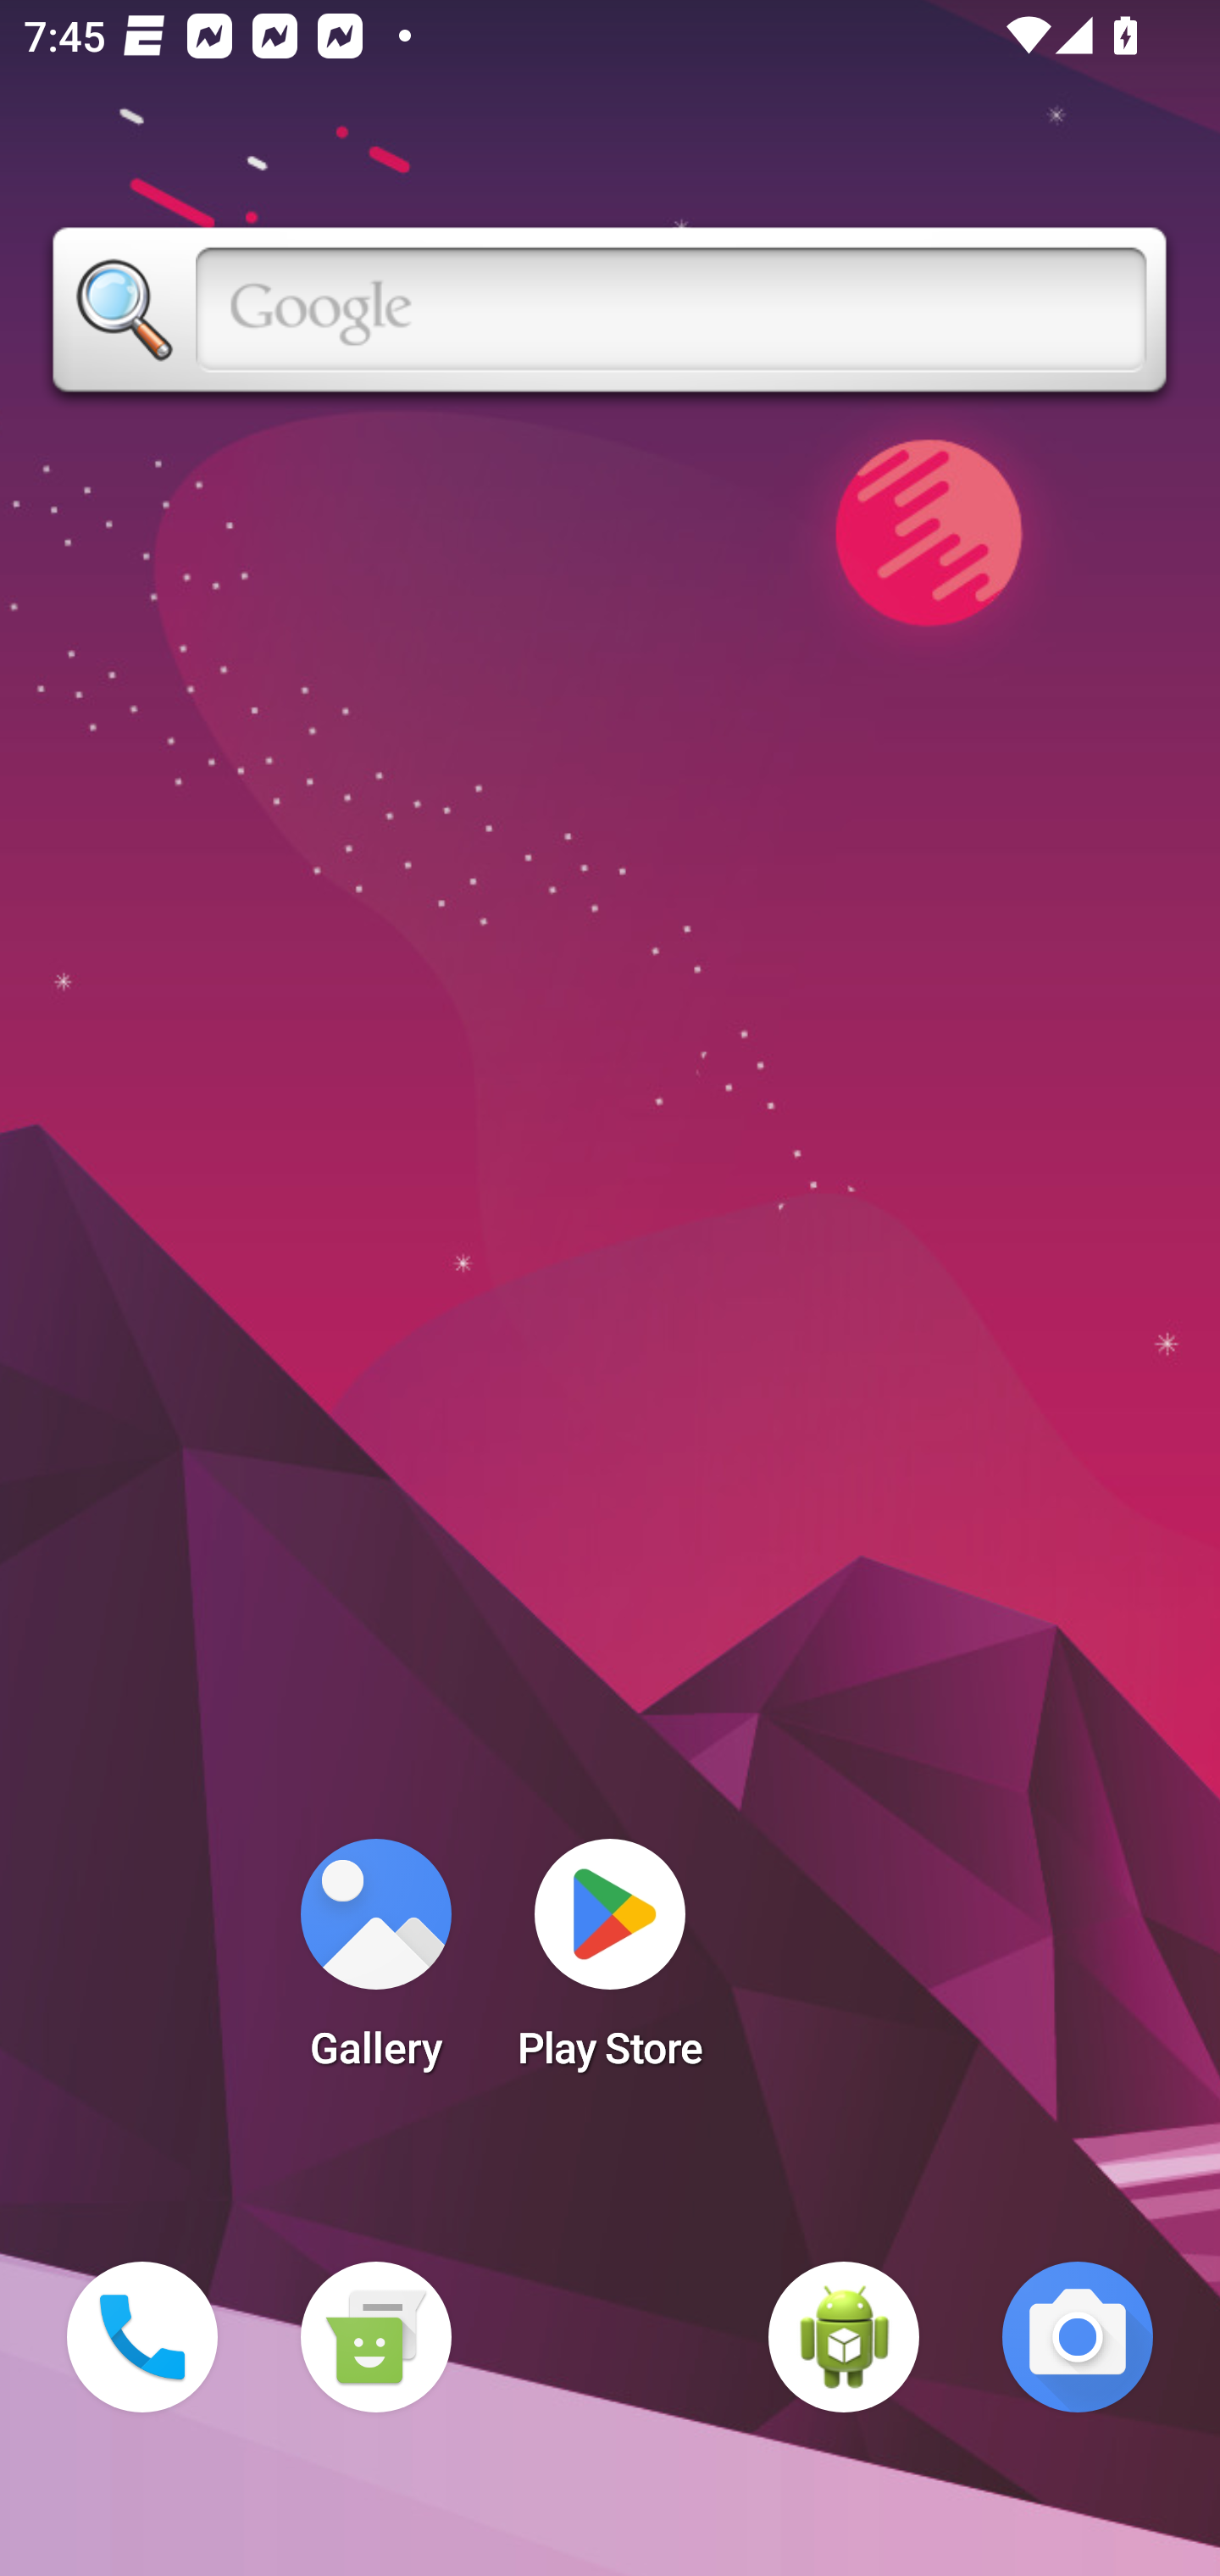  I want to click on Gallery, so click(375, 1964).